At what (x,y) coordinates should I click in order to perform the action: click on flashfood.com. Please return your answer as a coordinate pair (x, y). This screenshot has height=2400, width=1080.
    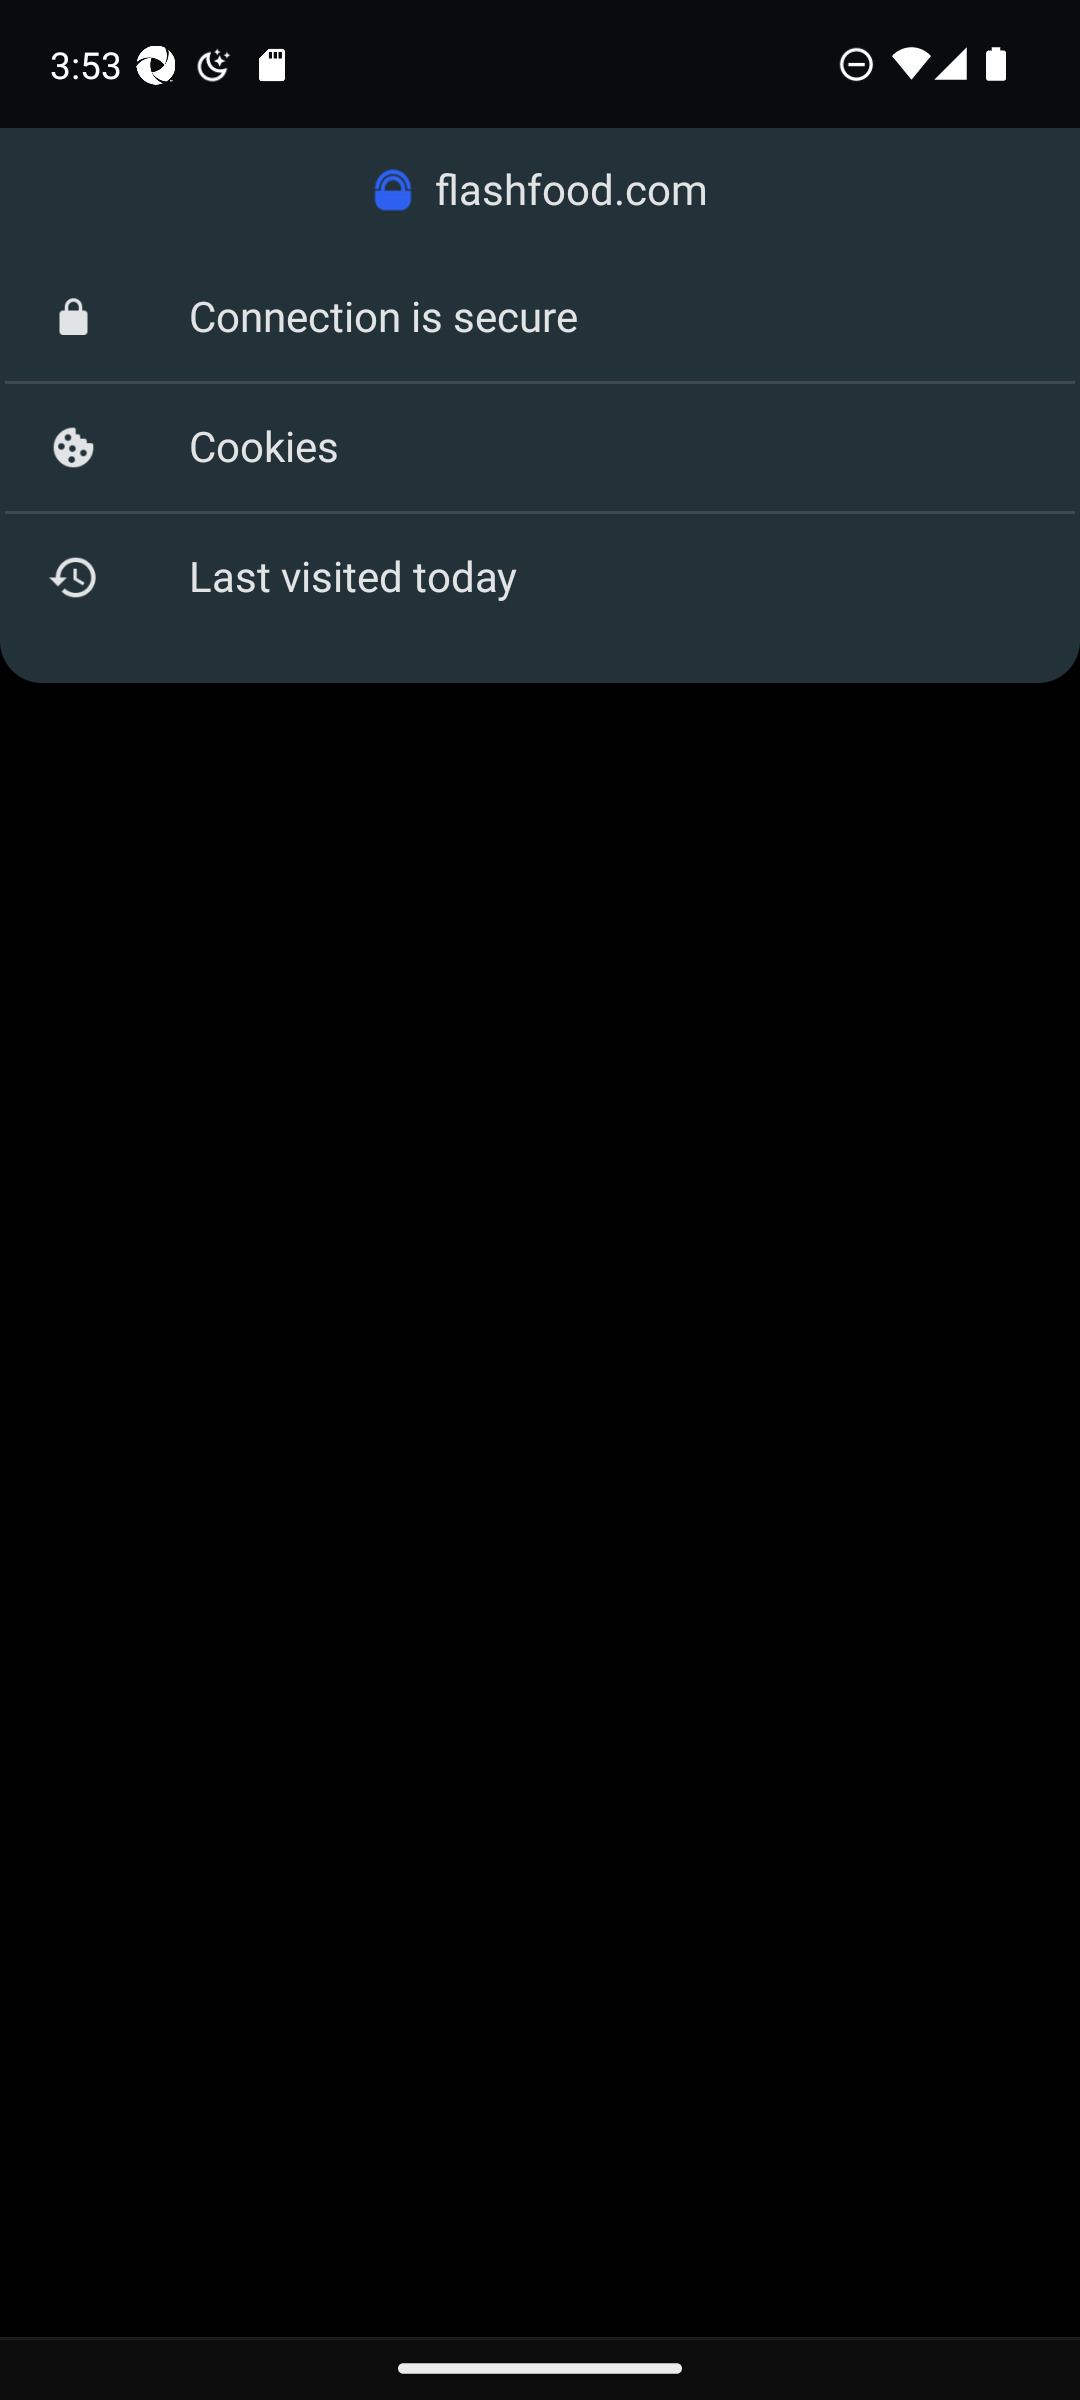
    Looking at the image, I should click on (540, 190).